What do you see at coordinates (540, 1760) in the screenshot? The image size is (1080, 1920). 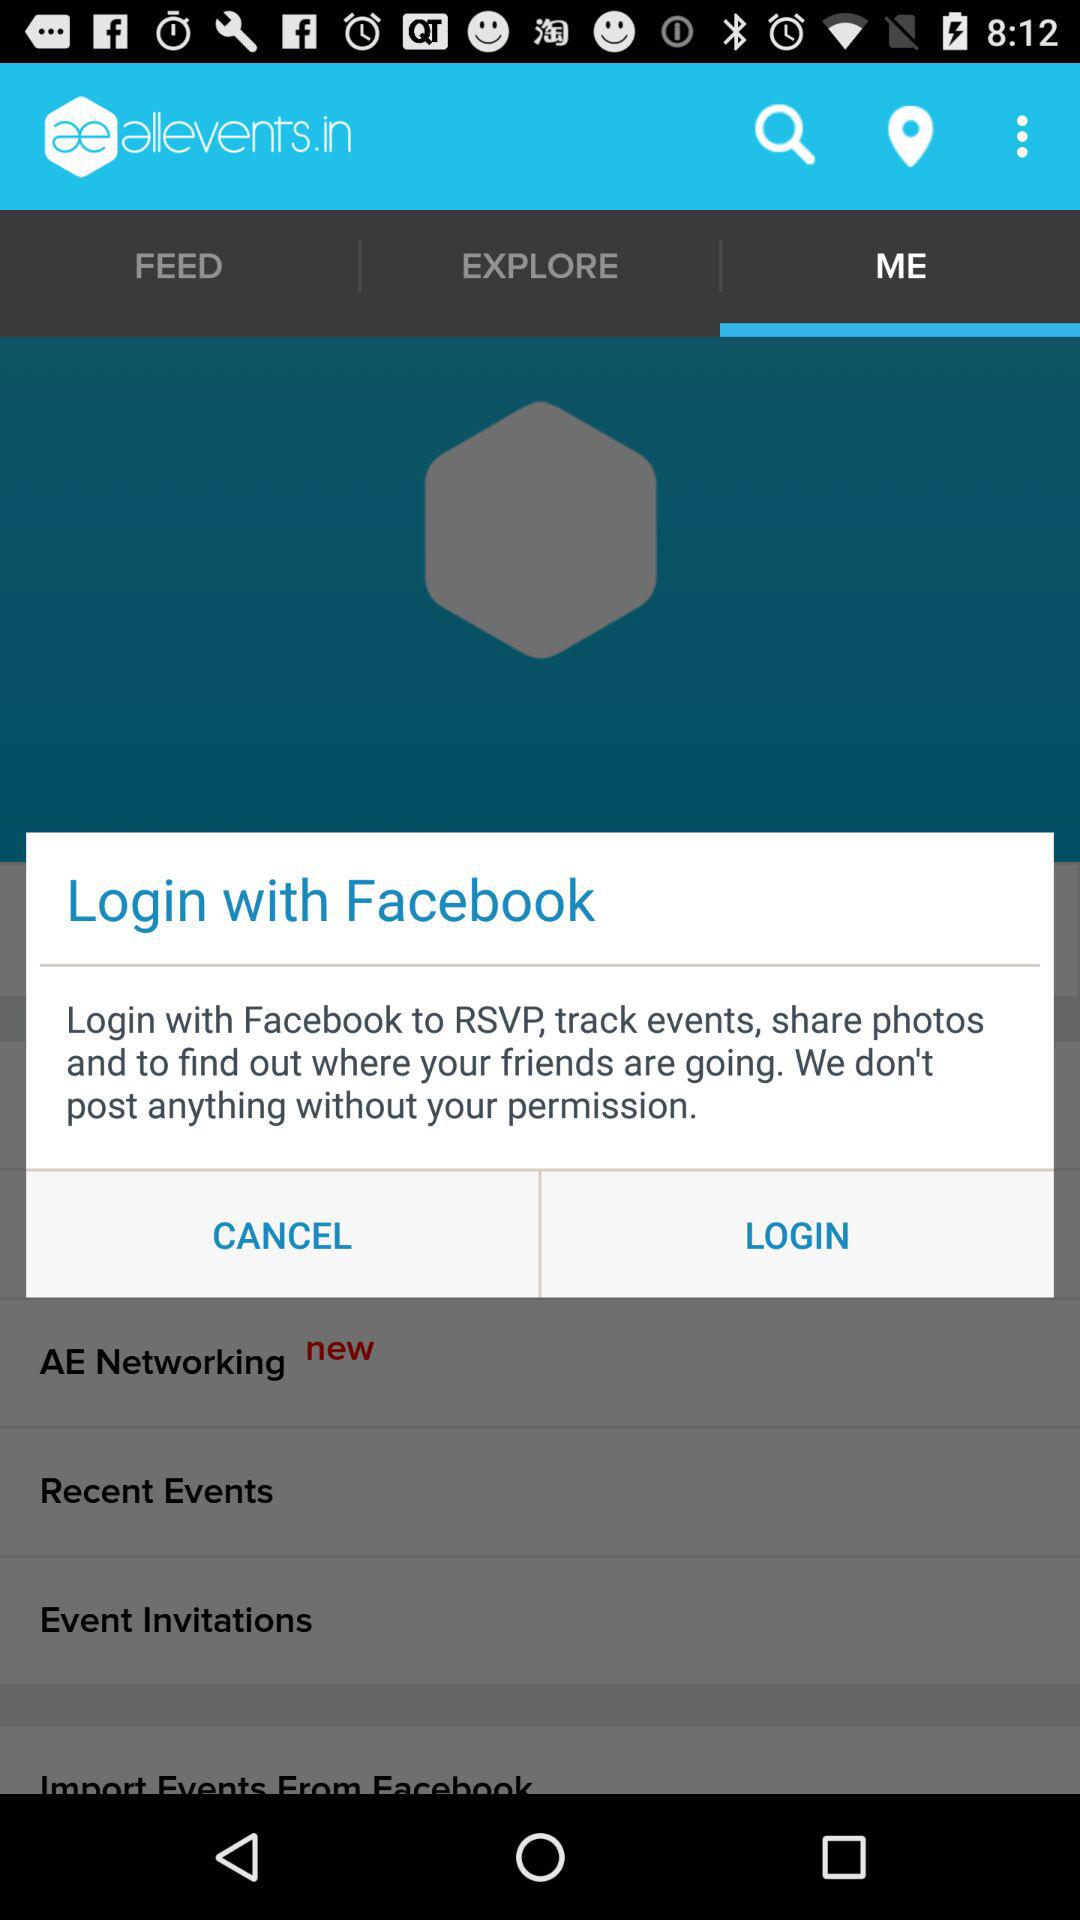 I see `turn off the import events from` at bounding box center [540, 1760].